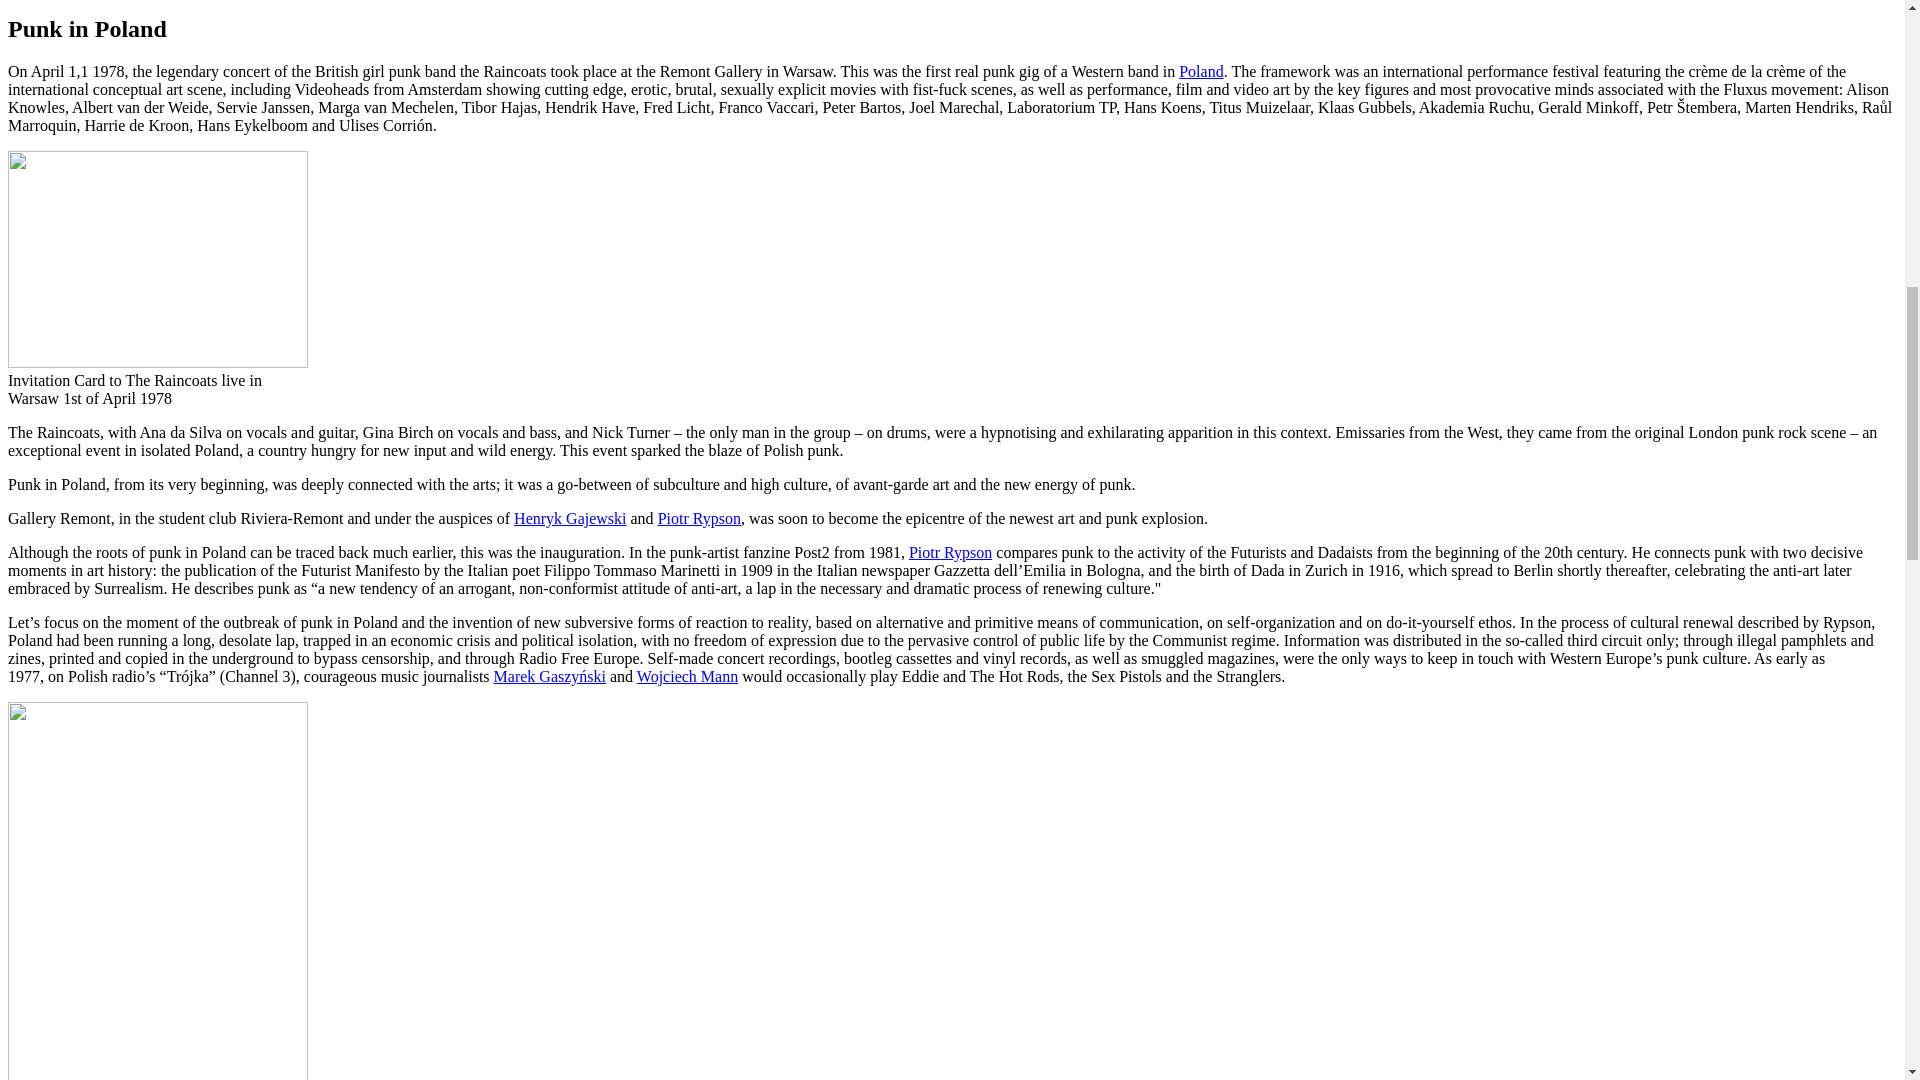 The image size is (1920, 1080). Describe the element at coordinates (950, 552) in the screenshot. I see `Piotr Rypson` at that location.